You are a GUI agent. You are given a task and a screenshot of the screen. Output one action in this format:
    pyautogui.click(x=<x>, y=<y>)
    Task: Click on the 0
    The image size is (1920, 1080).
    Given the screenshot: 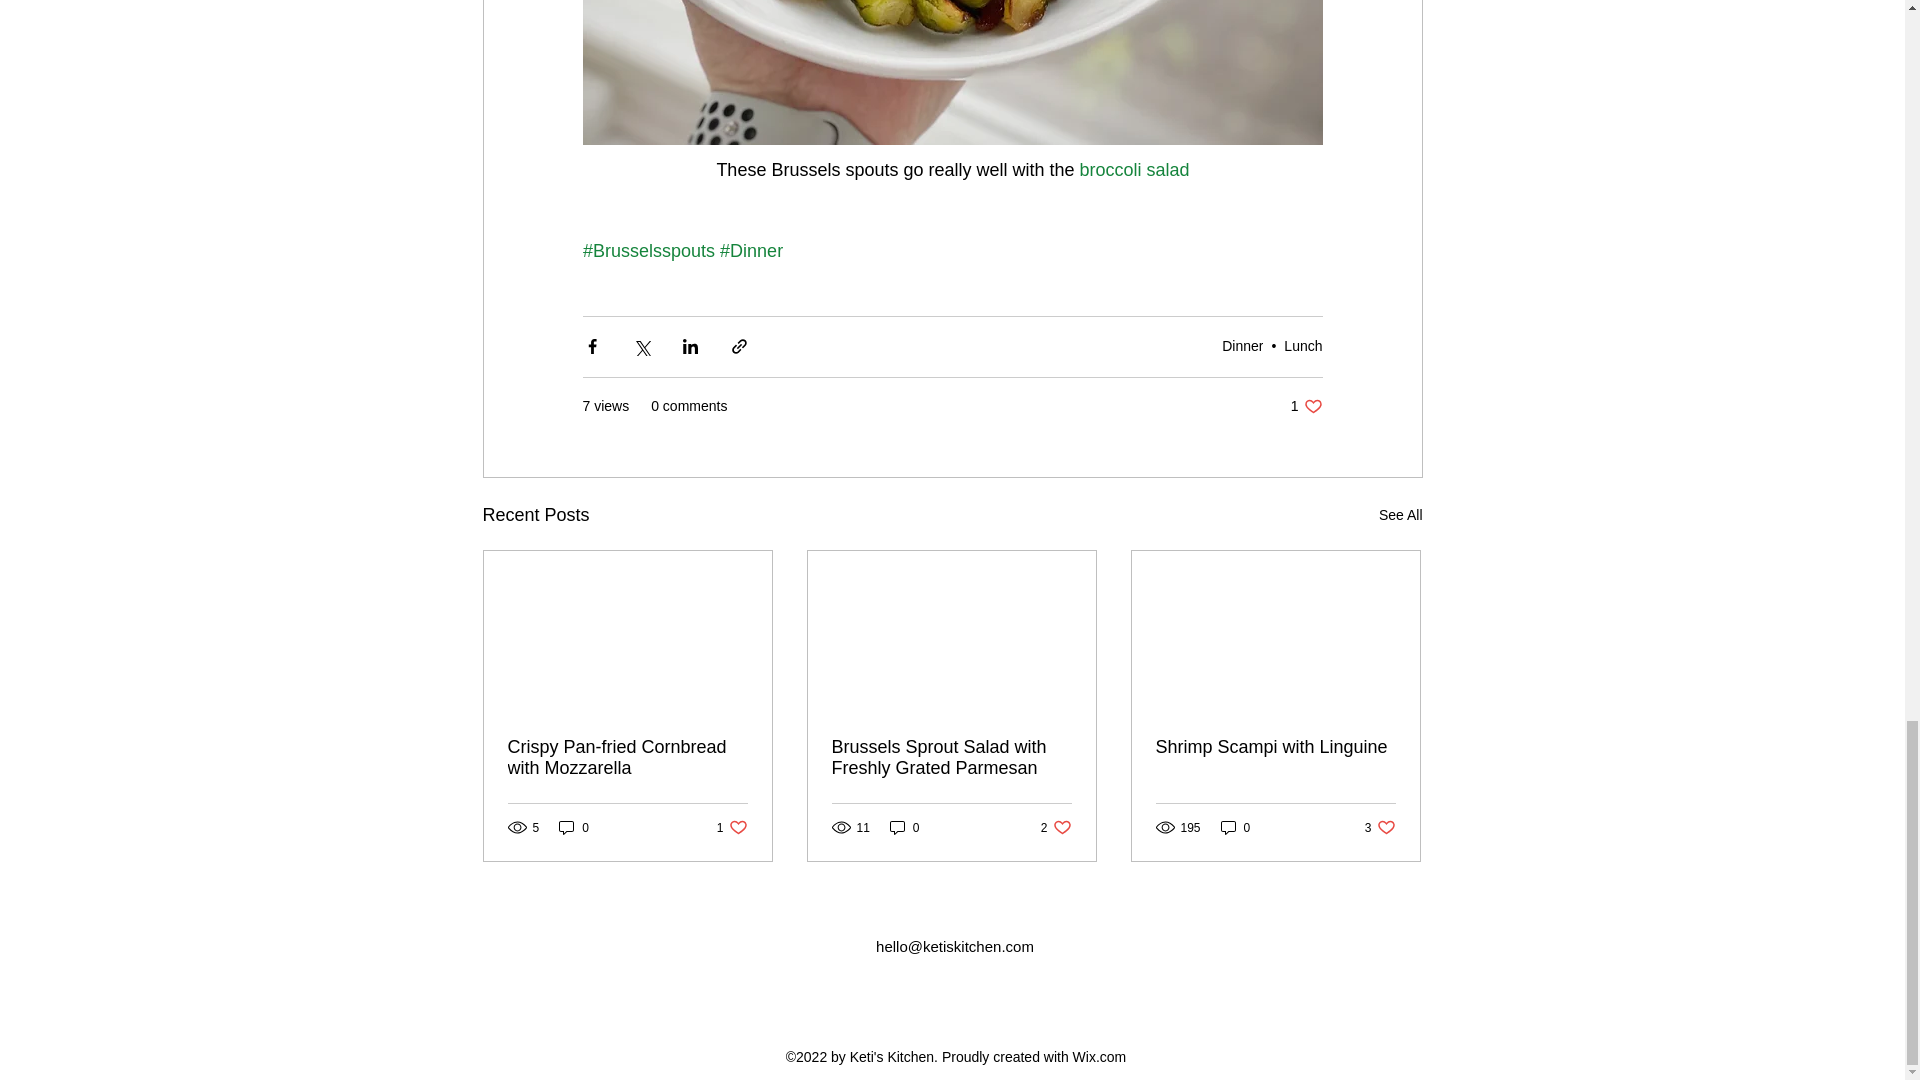 What is the action you would take?
    pyautogui.click(x=1303, y=346)
    